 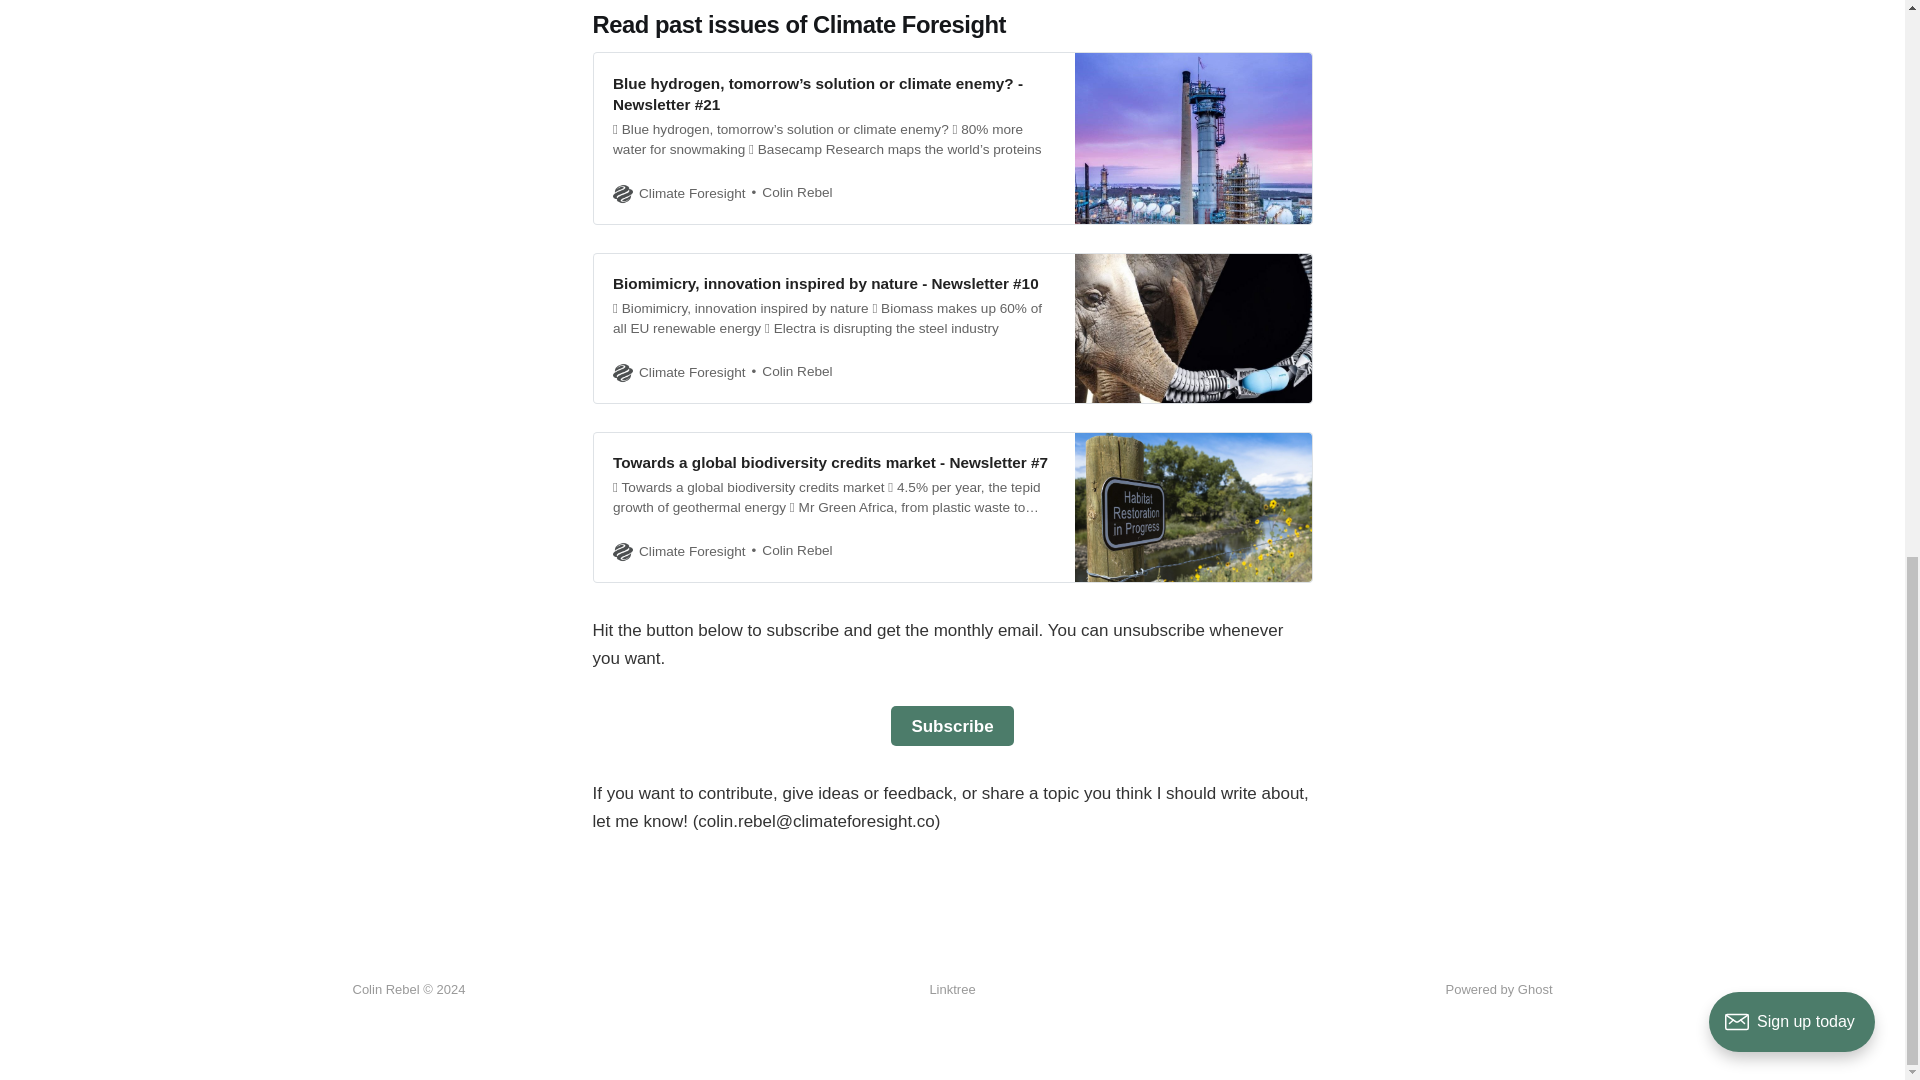 I want to click on Subscribe, so click(x=952, y=726).